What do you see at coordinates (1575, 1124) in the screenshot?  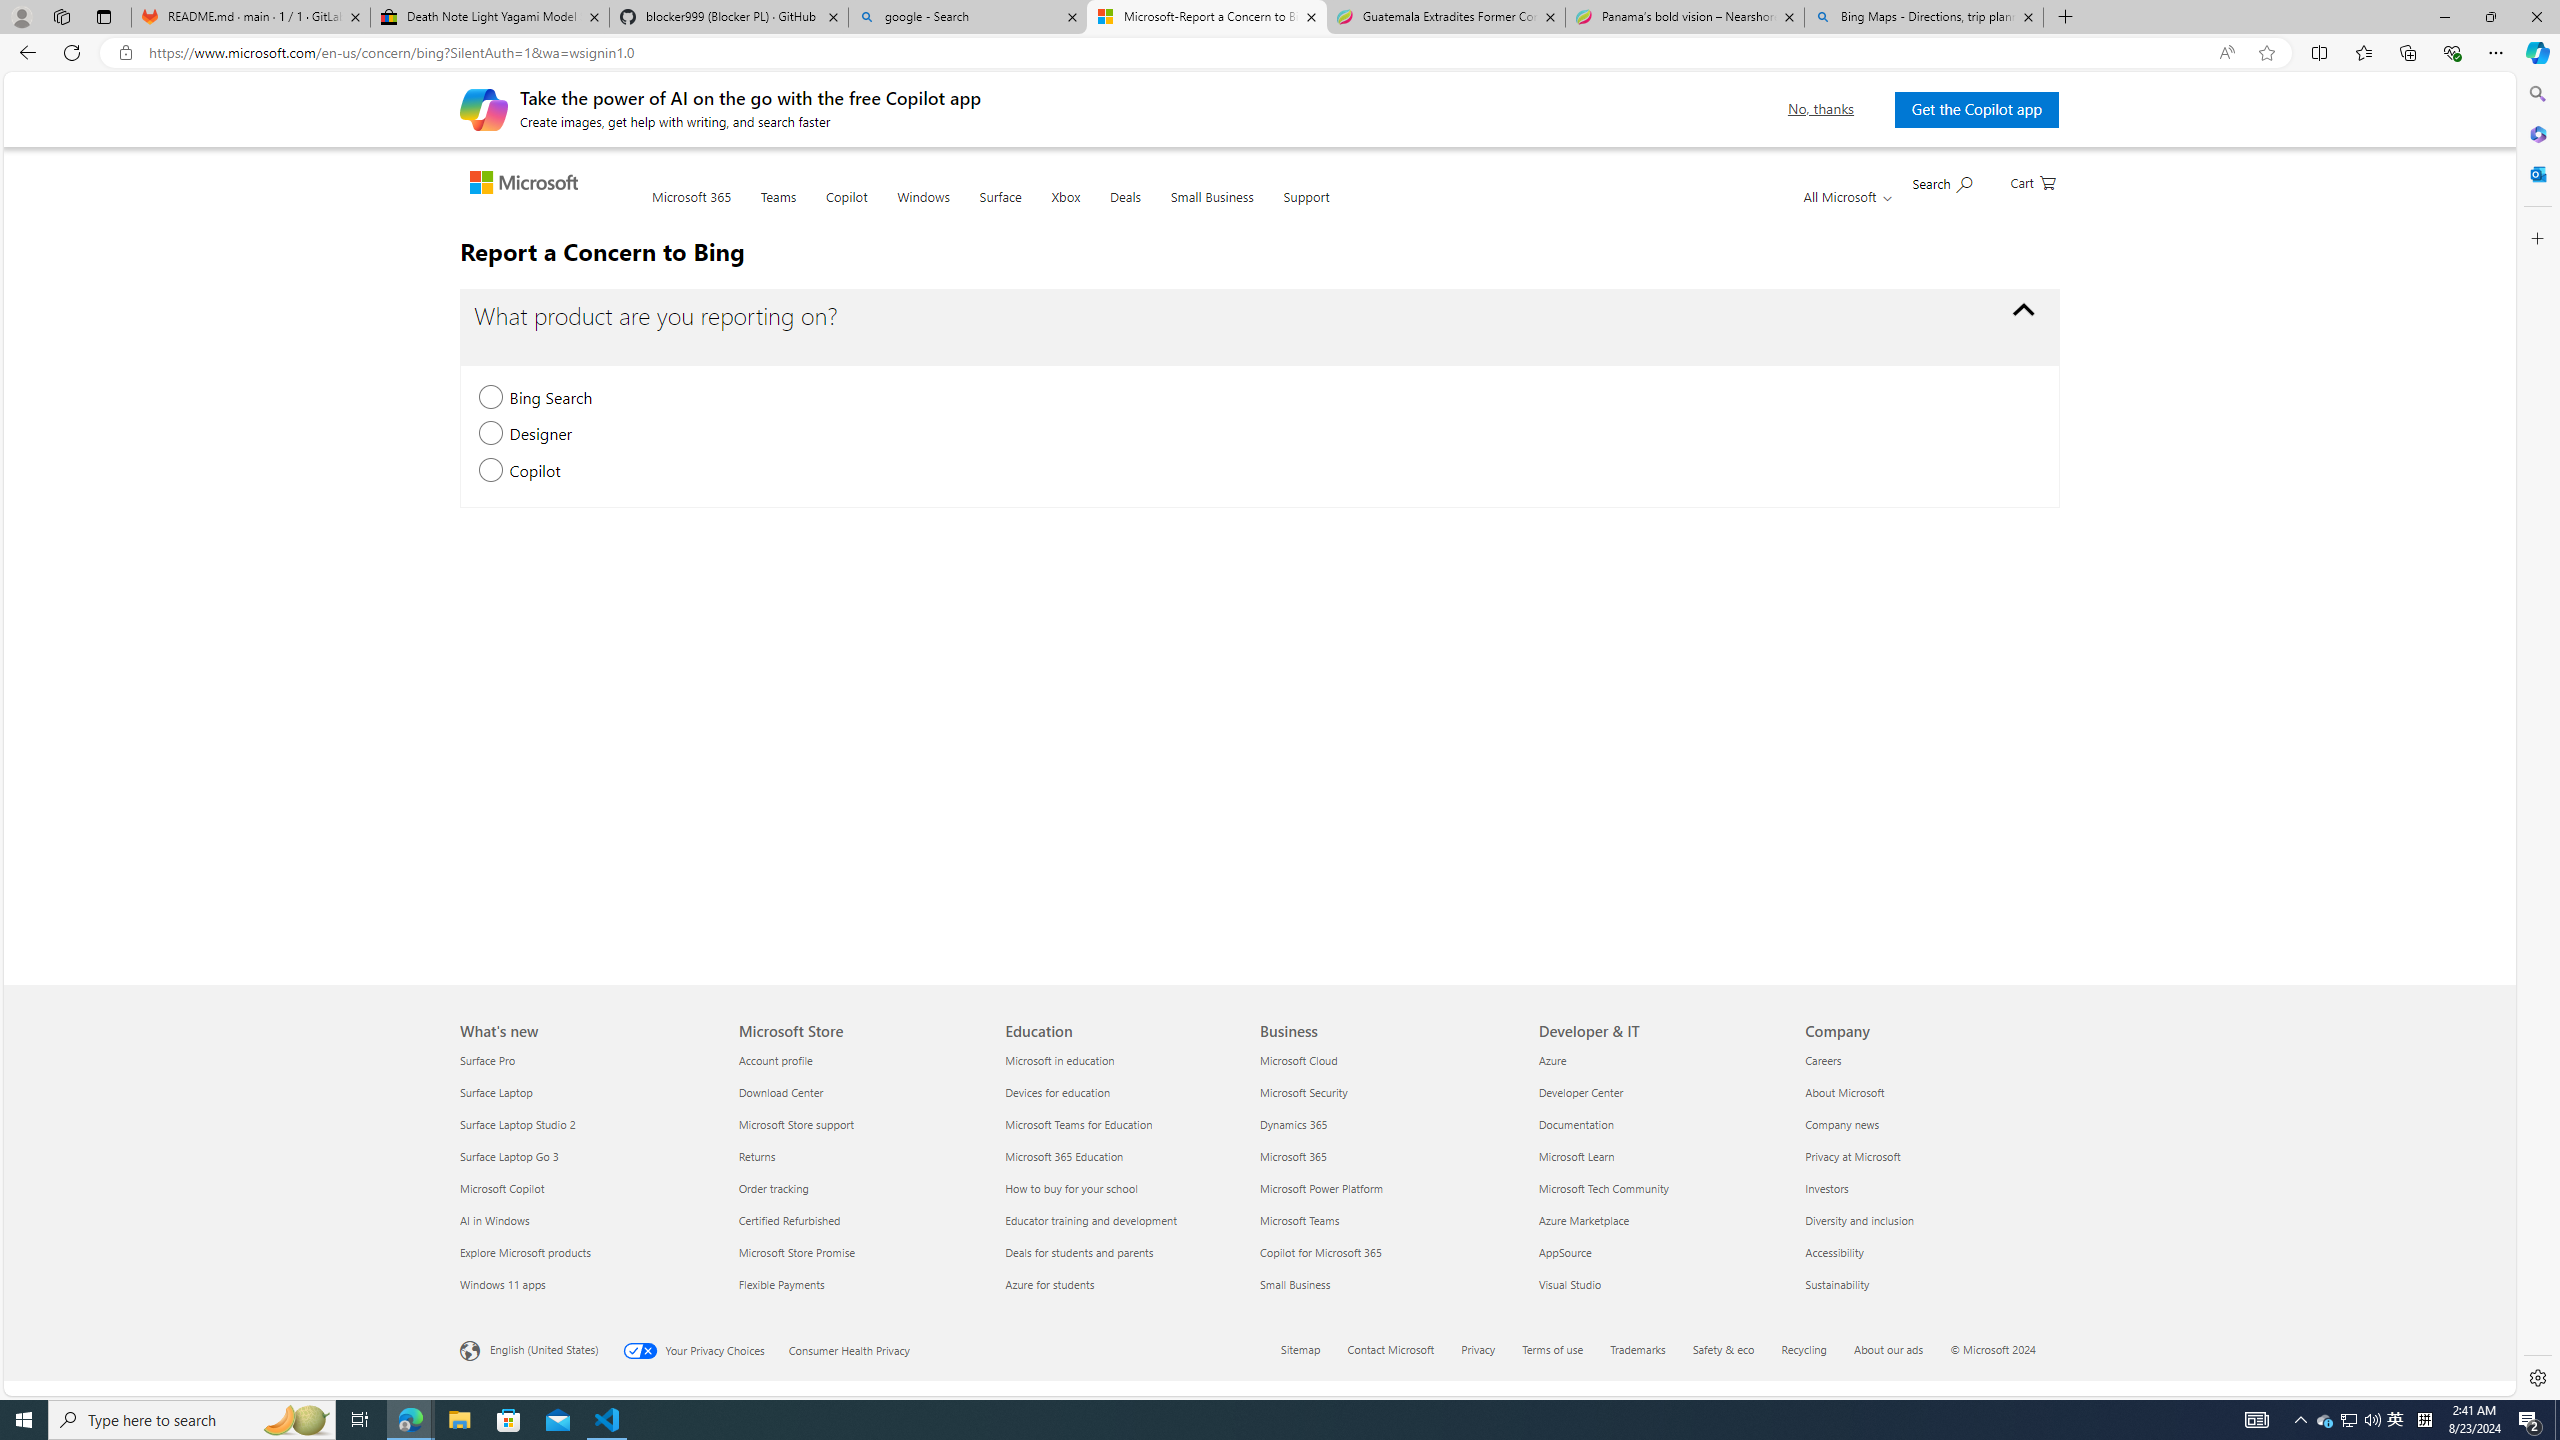 I see `Documentation Developer & IT` at bounding box center [1575, 1124].